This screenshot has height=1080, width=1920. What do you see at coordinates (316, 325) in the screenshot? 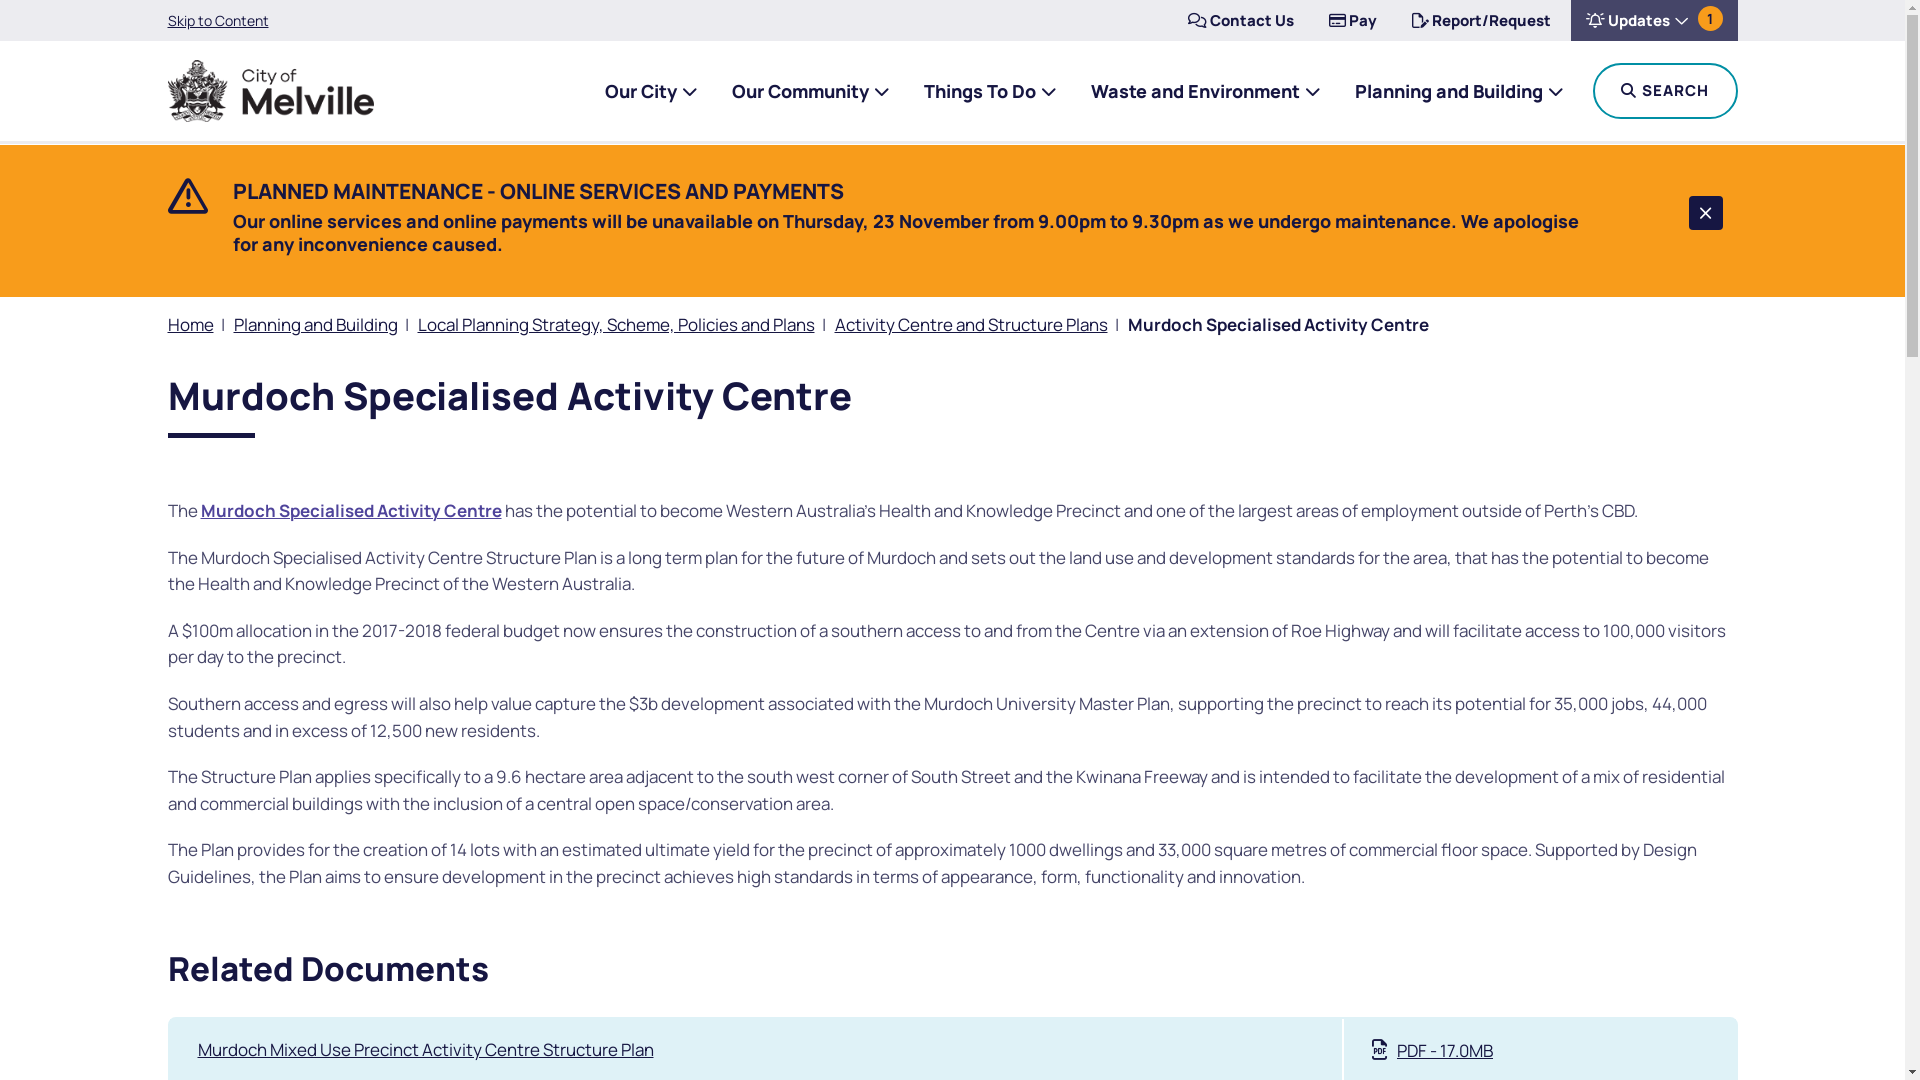
I see `Planning and Building` at bounding box center [316, 325].